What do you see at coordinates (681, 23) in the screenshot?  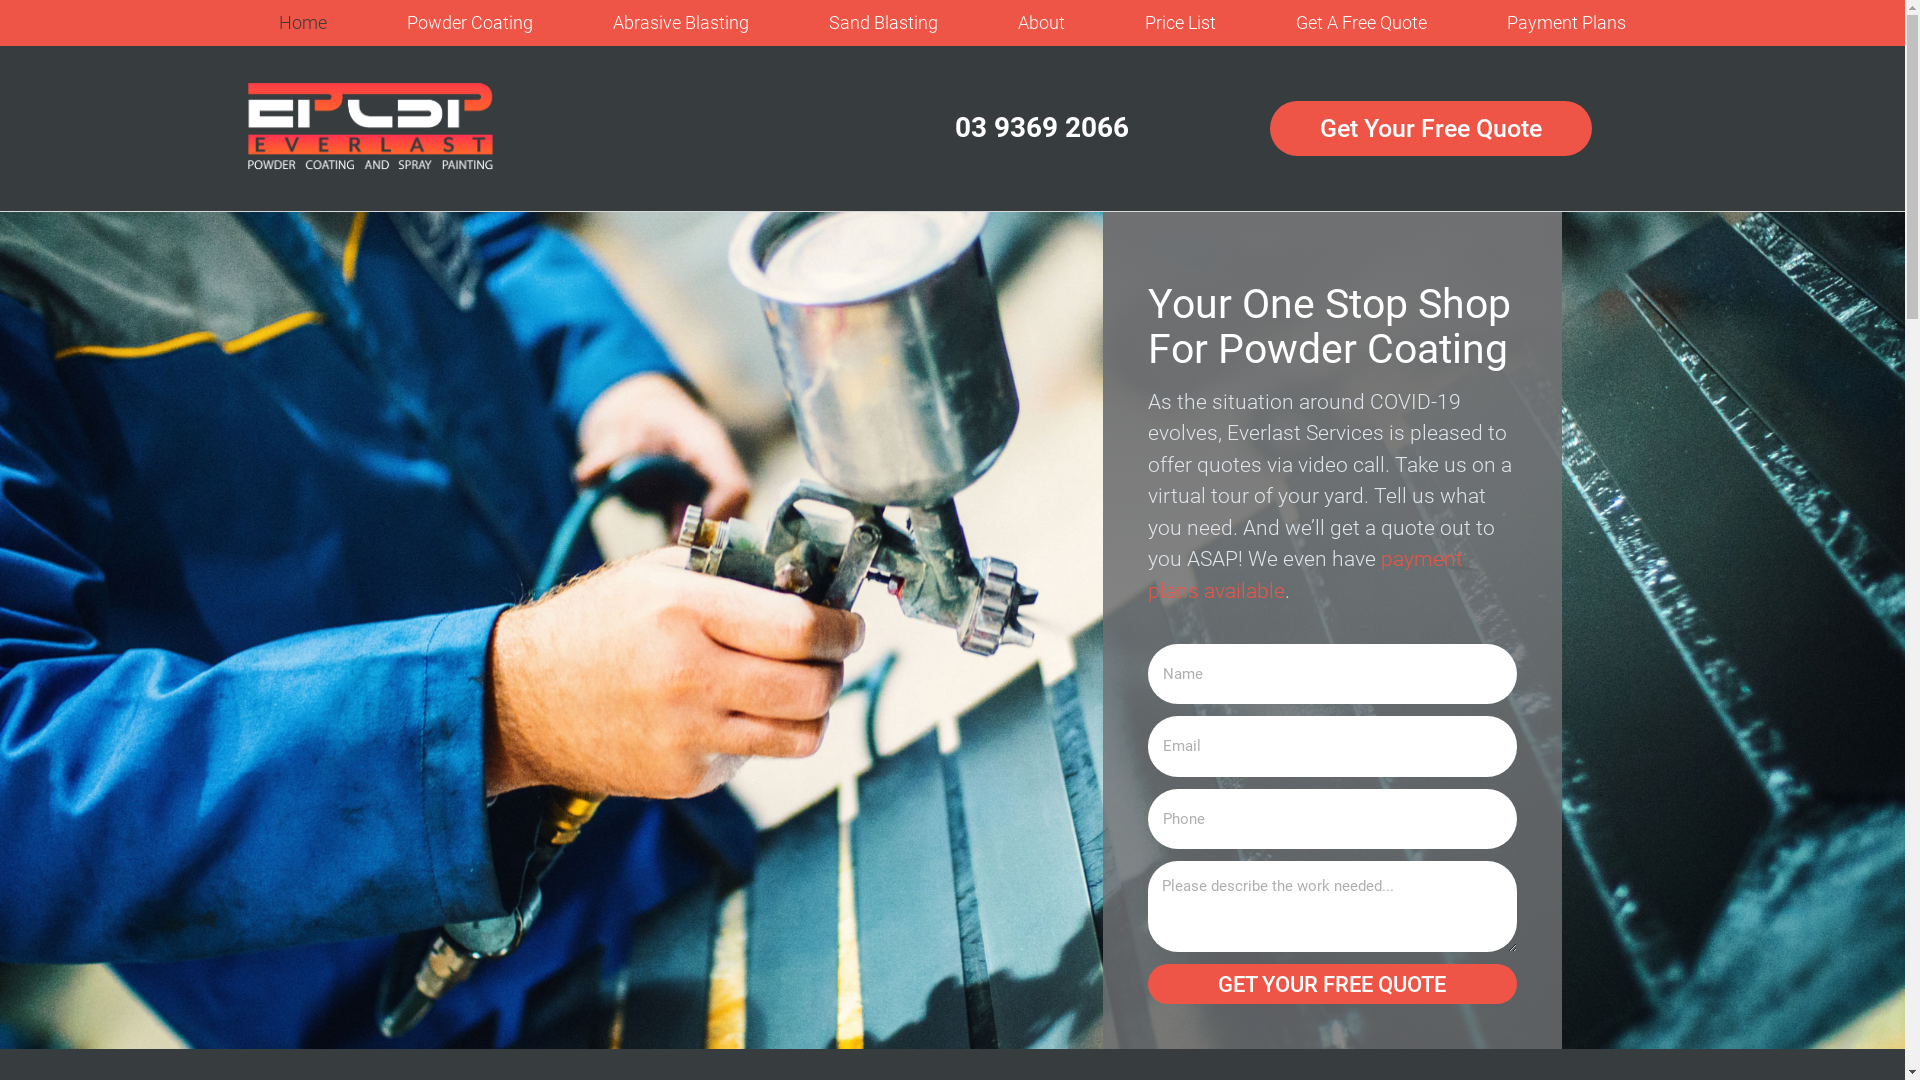 I see `Abrasive Blasting` at bounding box center [681, 23].